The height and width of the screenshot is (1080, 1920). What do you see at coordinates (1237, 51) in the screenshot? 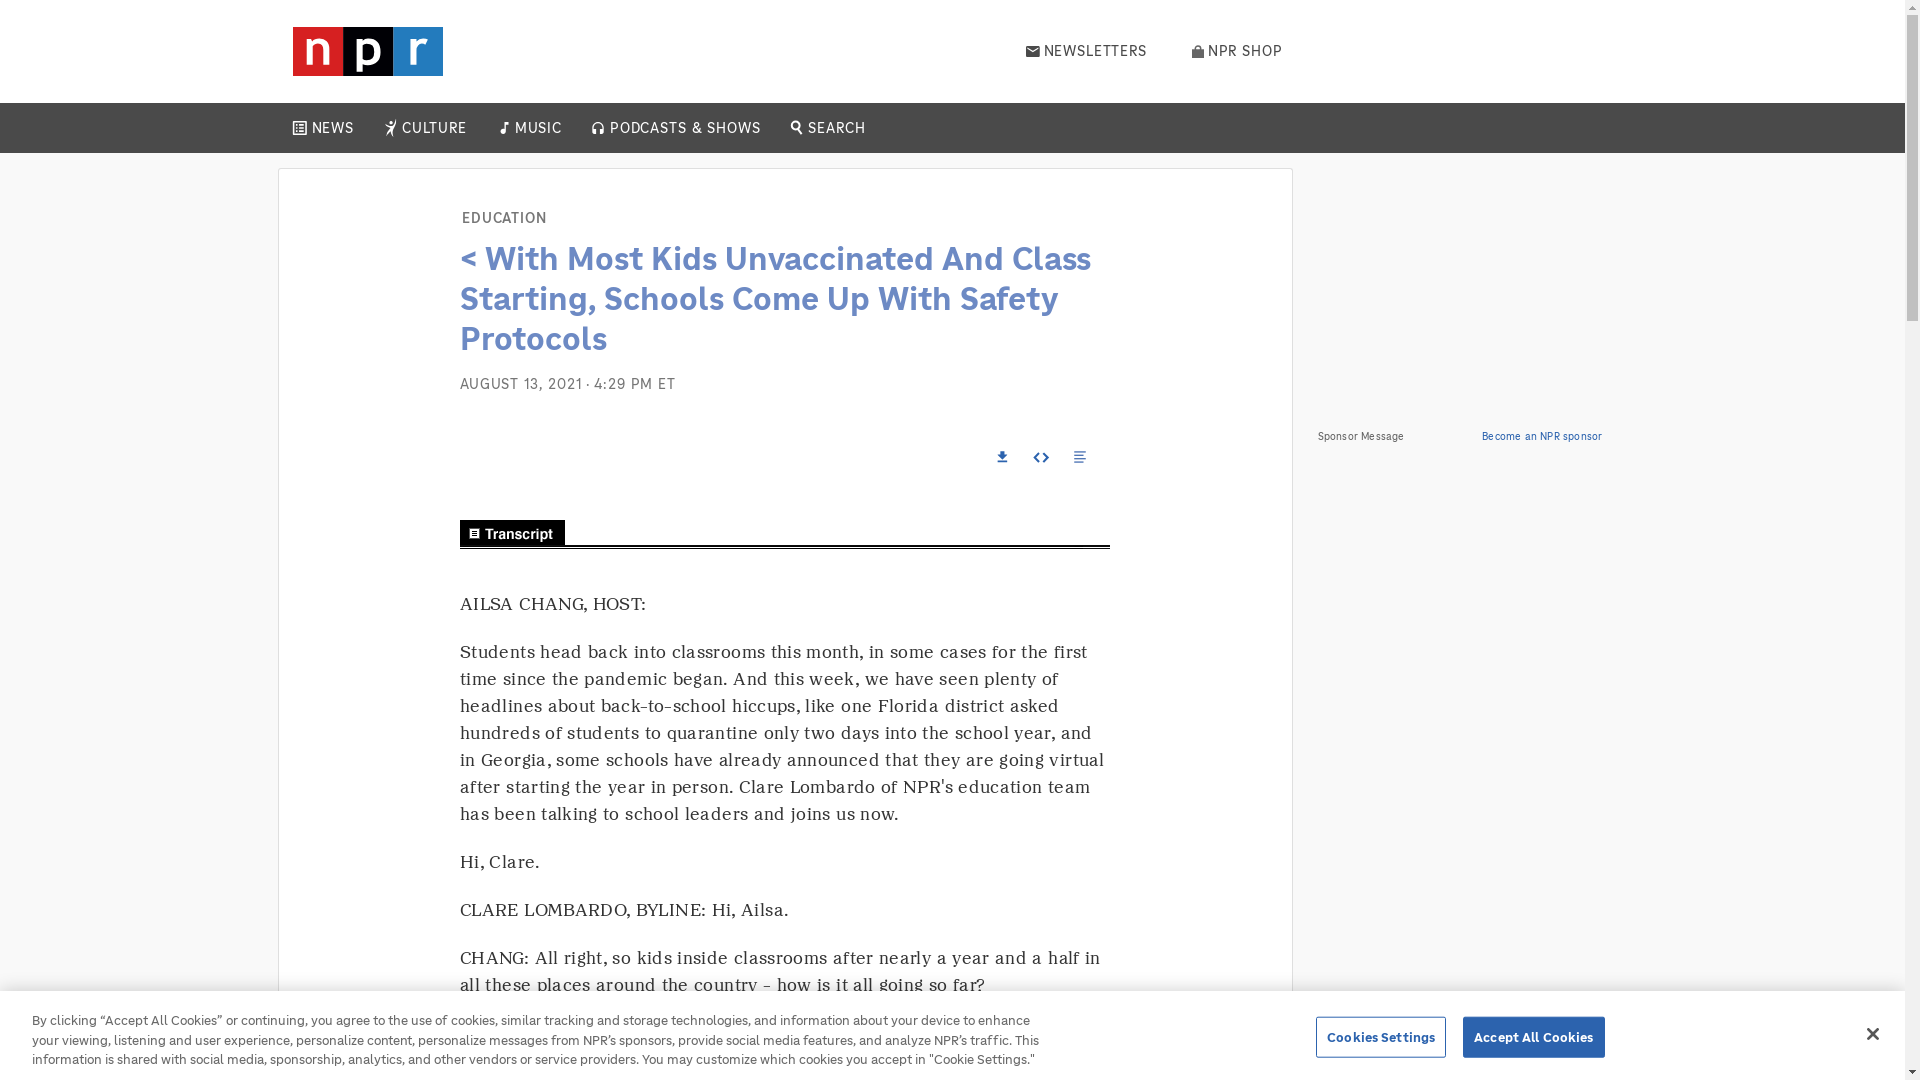
I see `NPR SHOP` at bounding box center [1237, 51].